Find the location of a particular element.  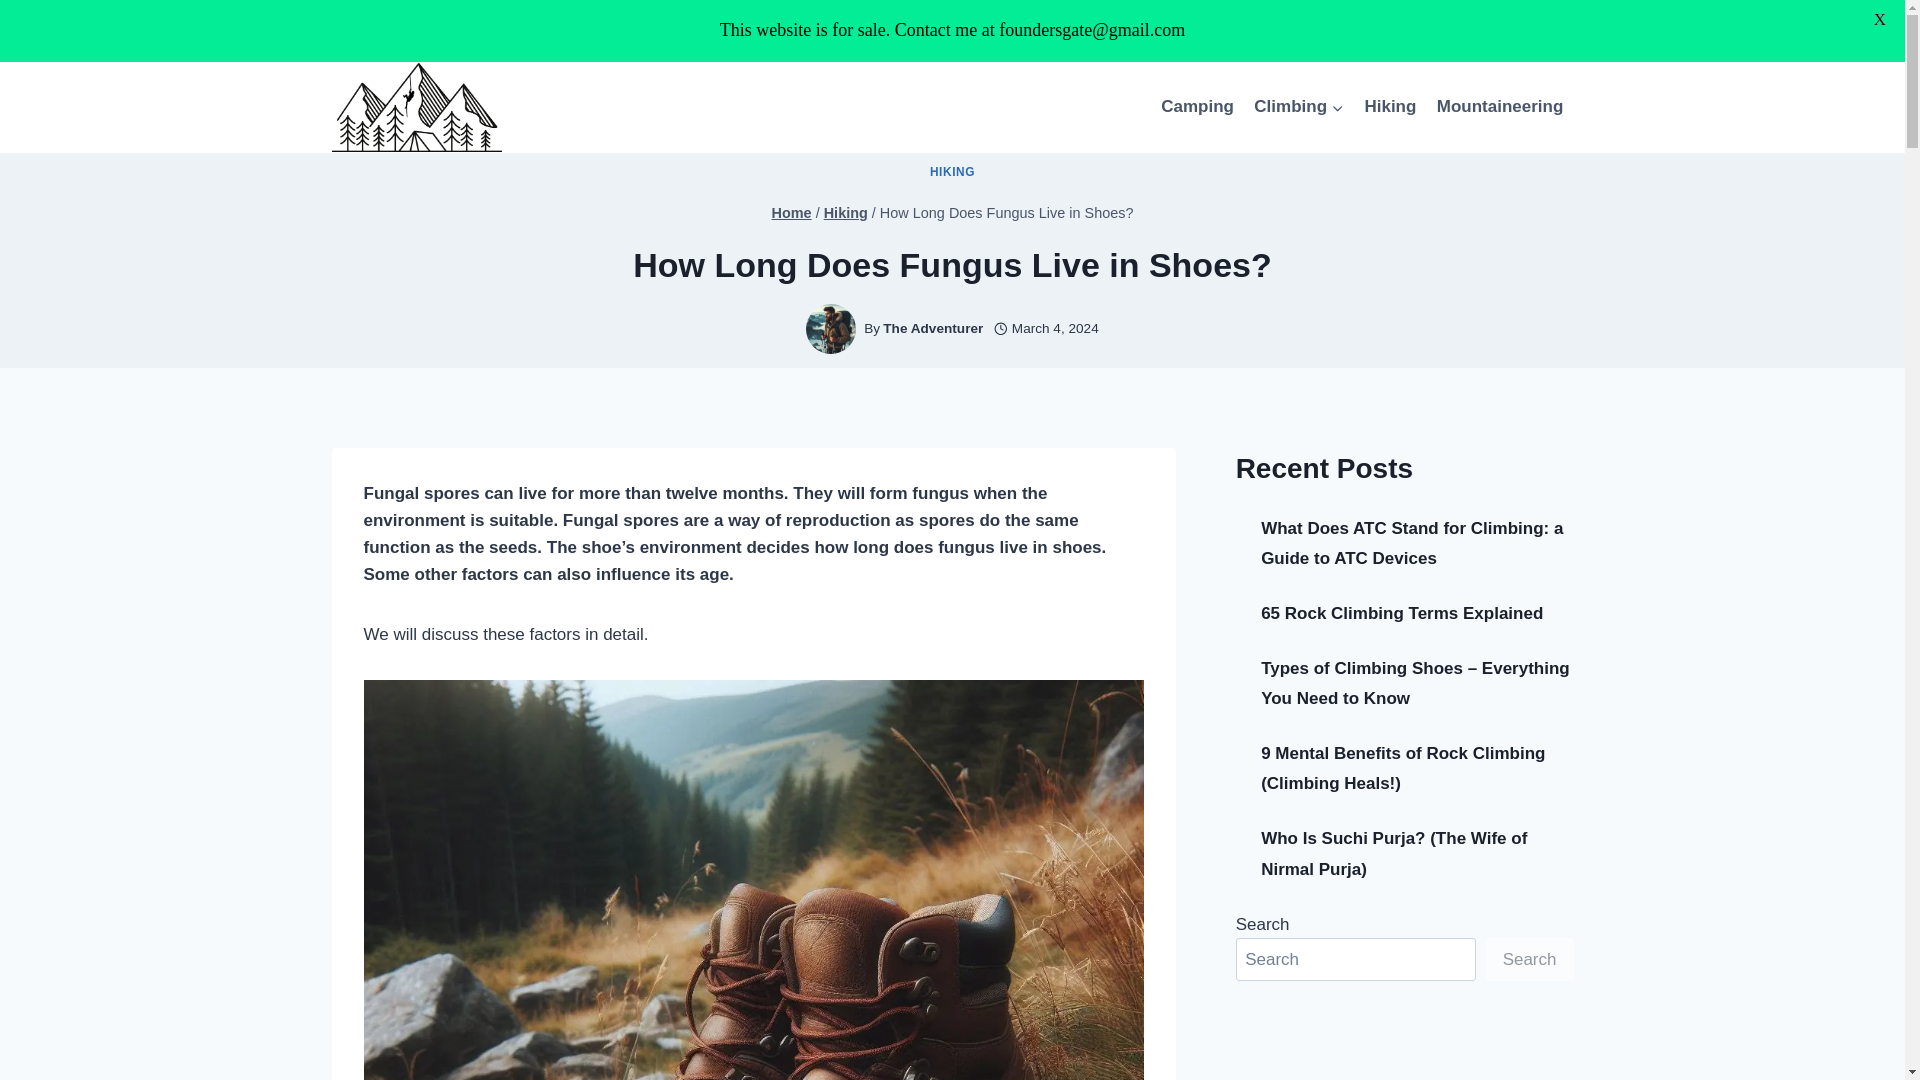

Camping is located at coordinates (1197, 106).